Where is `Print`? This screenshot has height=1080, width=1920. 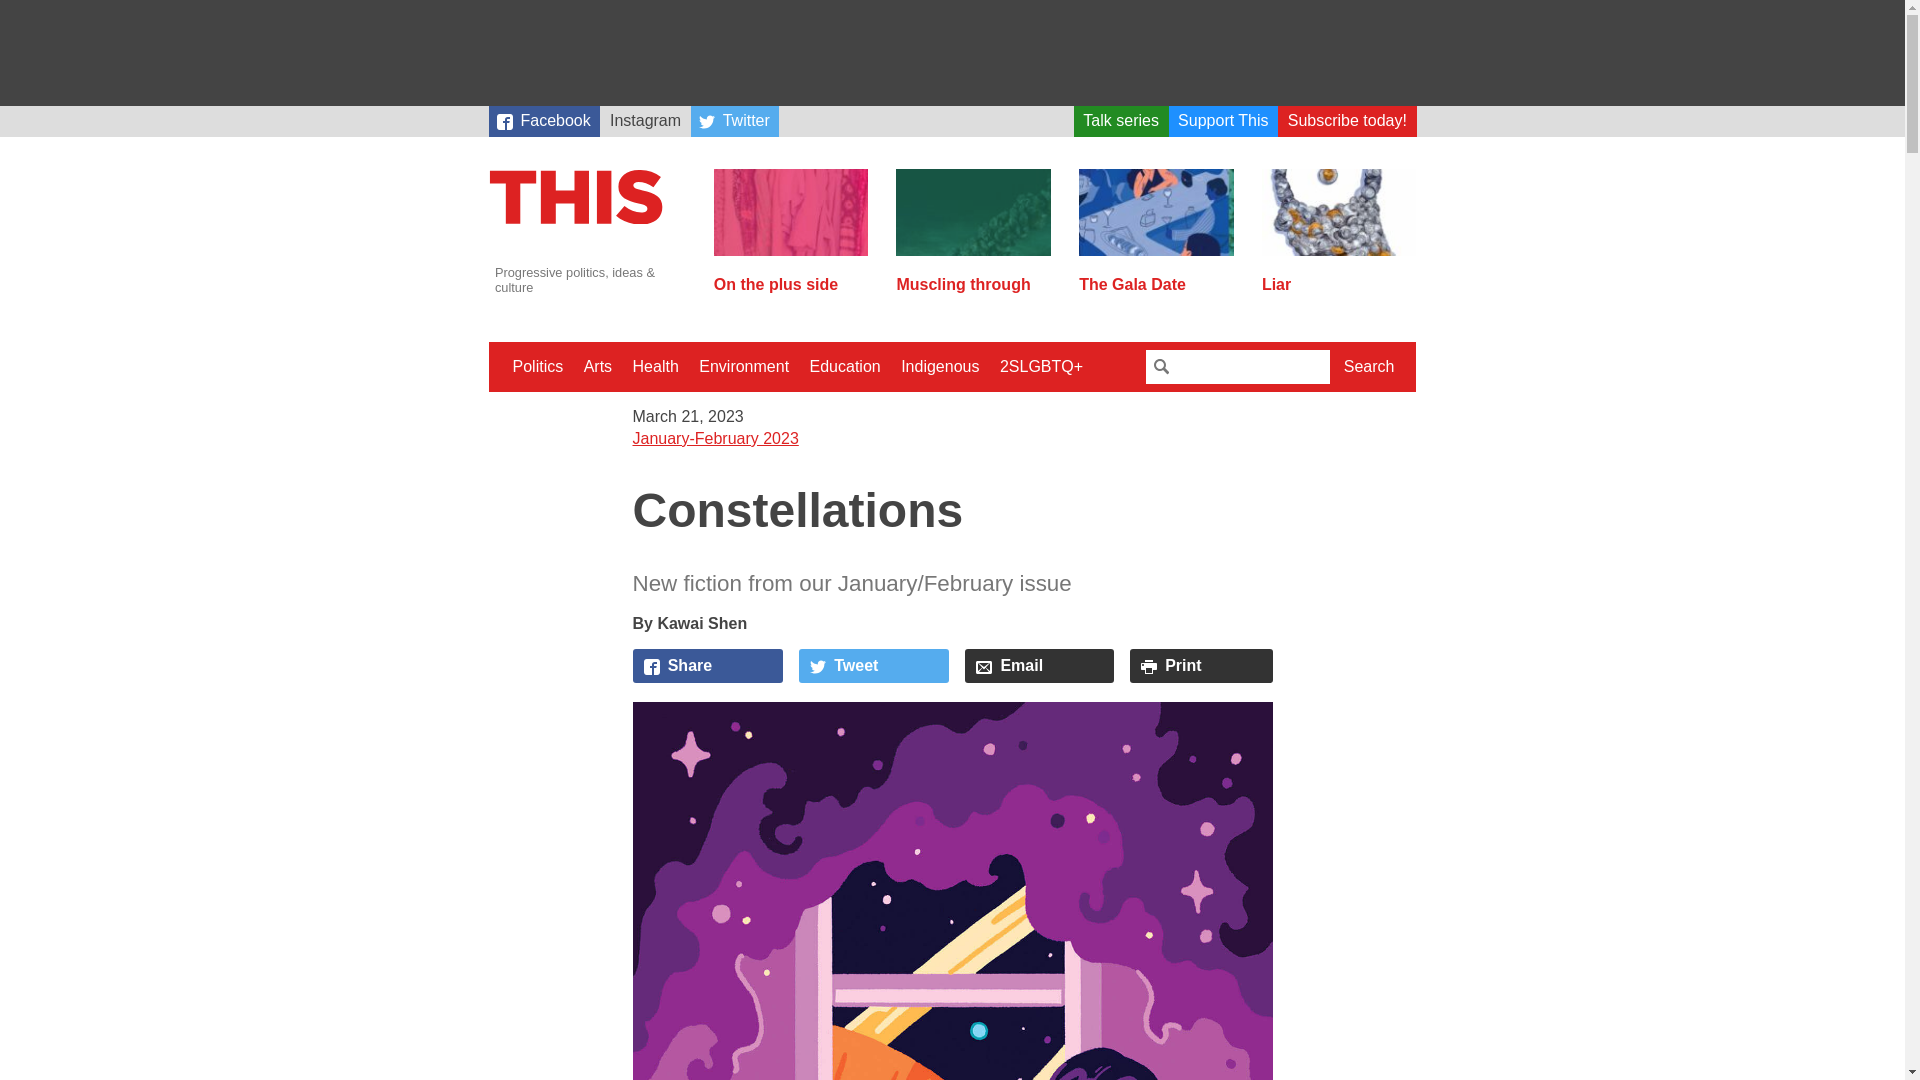 Print is located at coordinates (1201, 666).